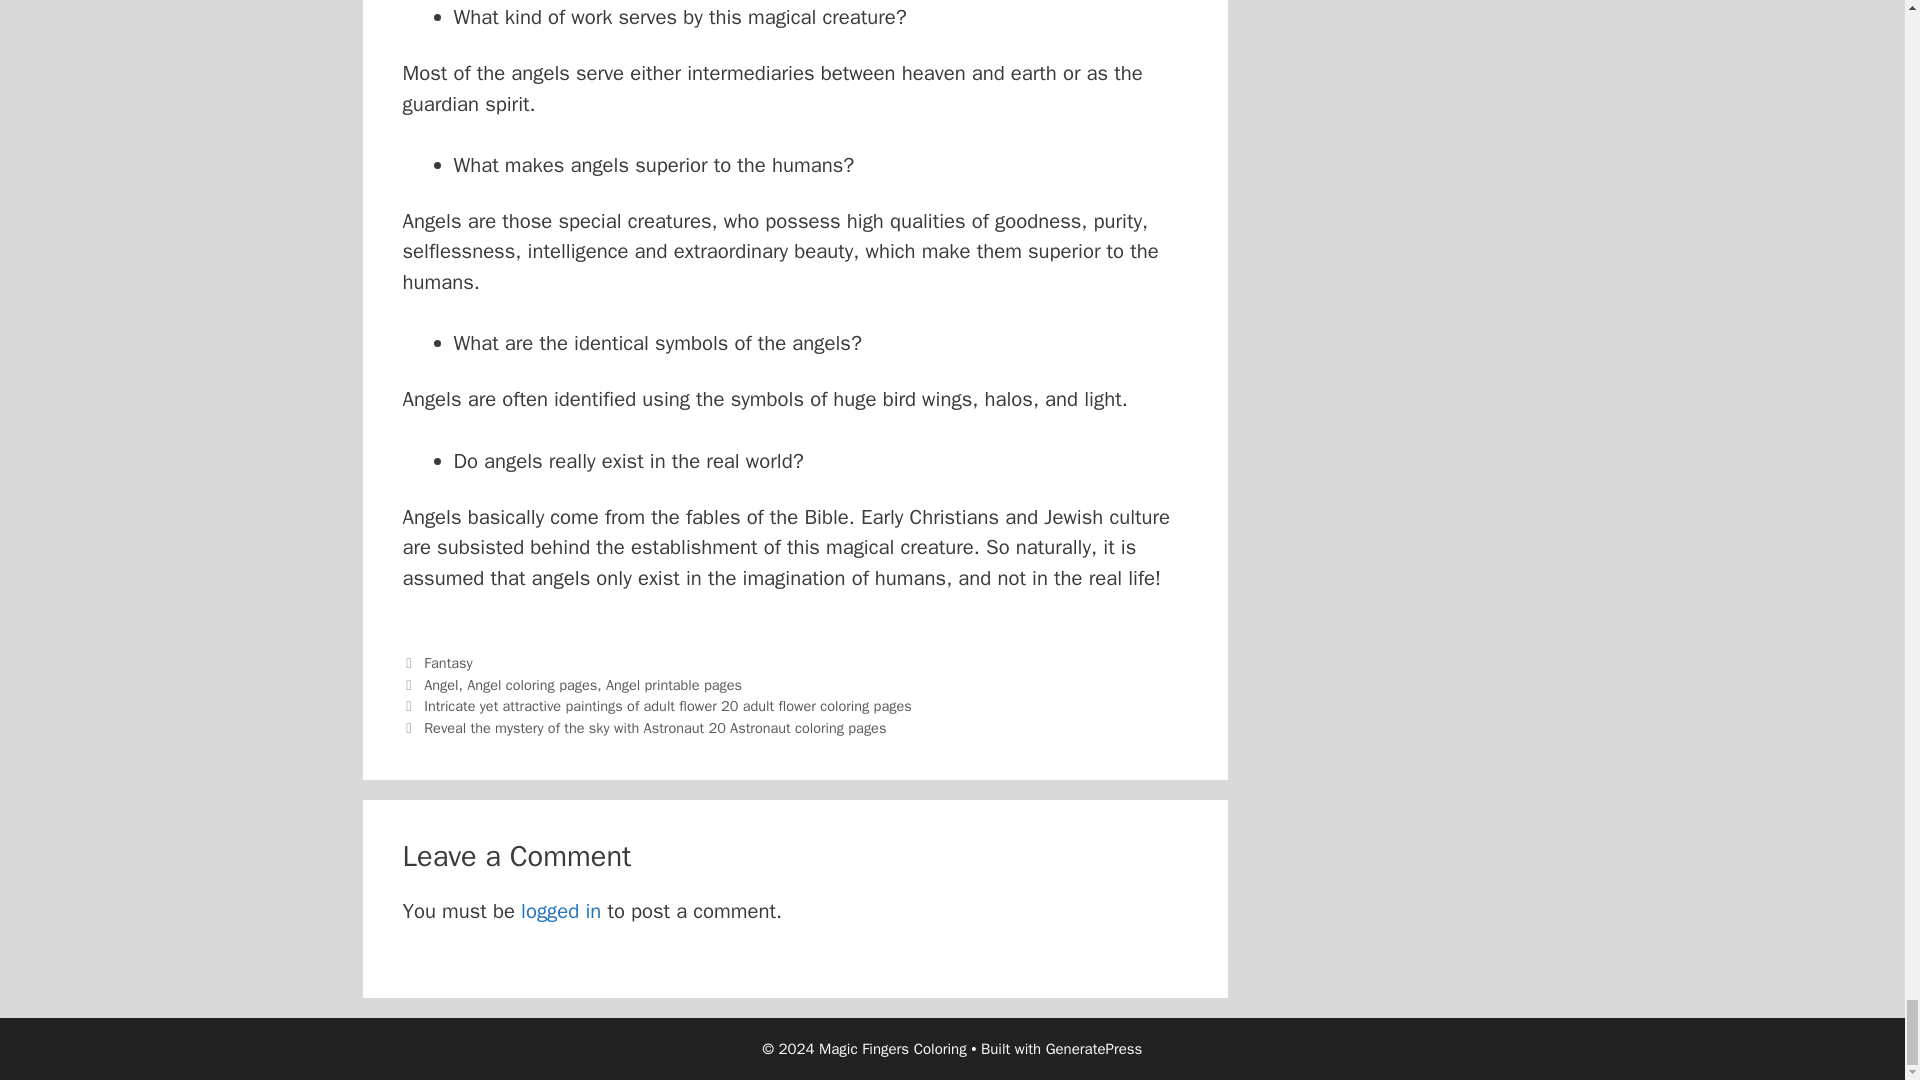  What do you see at coordinates (532, 685) in the screenshot?
I see `Angel coloring pages` at bounding box center [532, 685].